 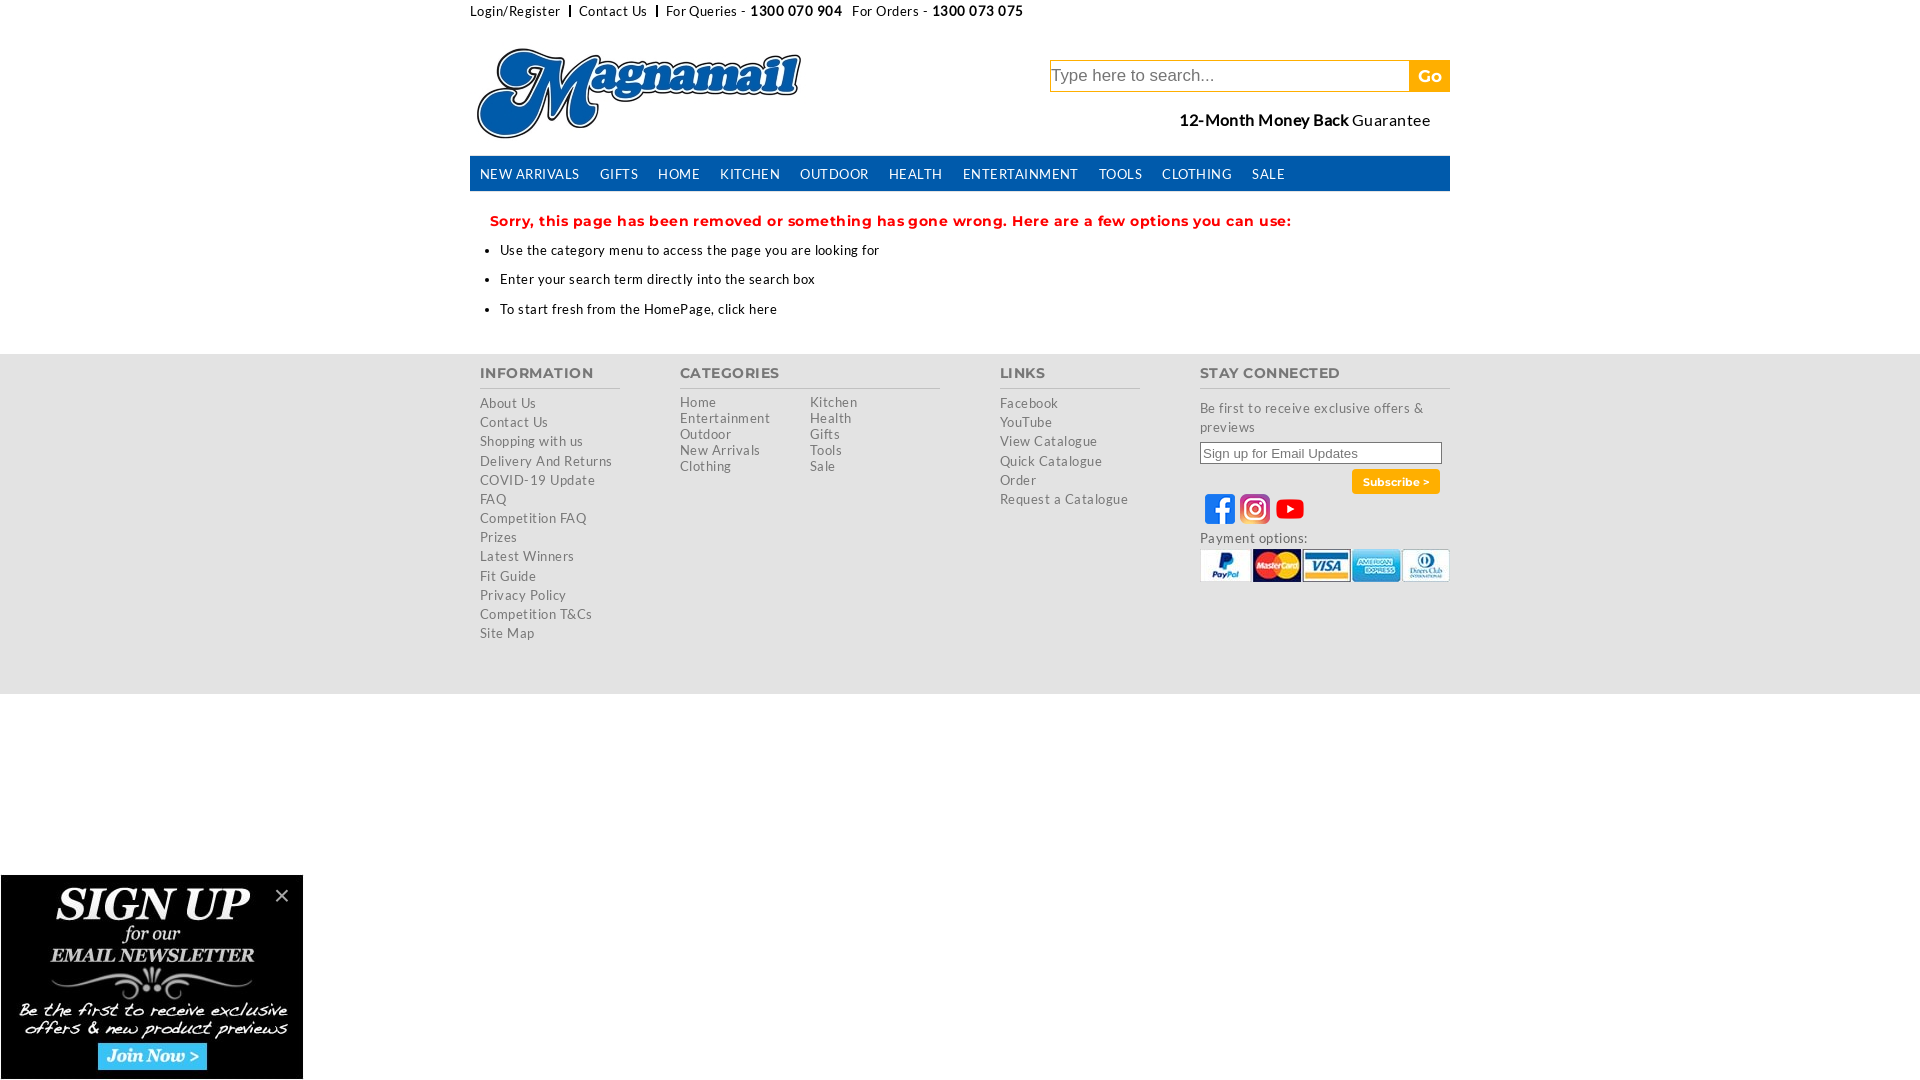 I want to click on Site Map, so click(x=508, y=633).